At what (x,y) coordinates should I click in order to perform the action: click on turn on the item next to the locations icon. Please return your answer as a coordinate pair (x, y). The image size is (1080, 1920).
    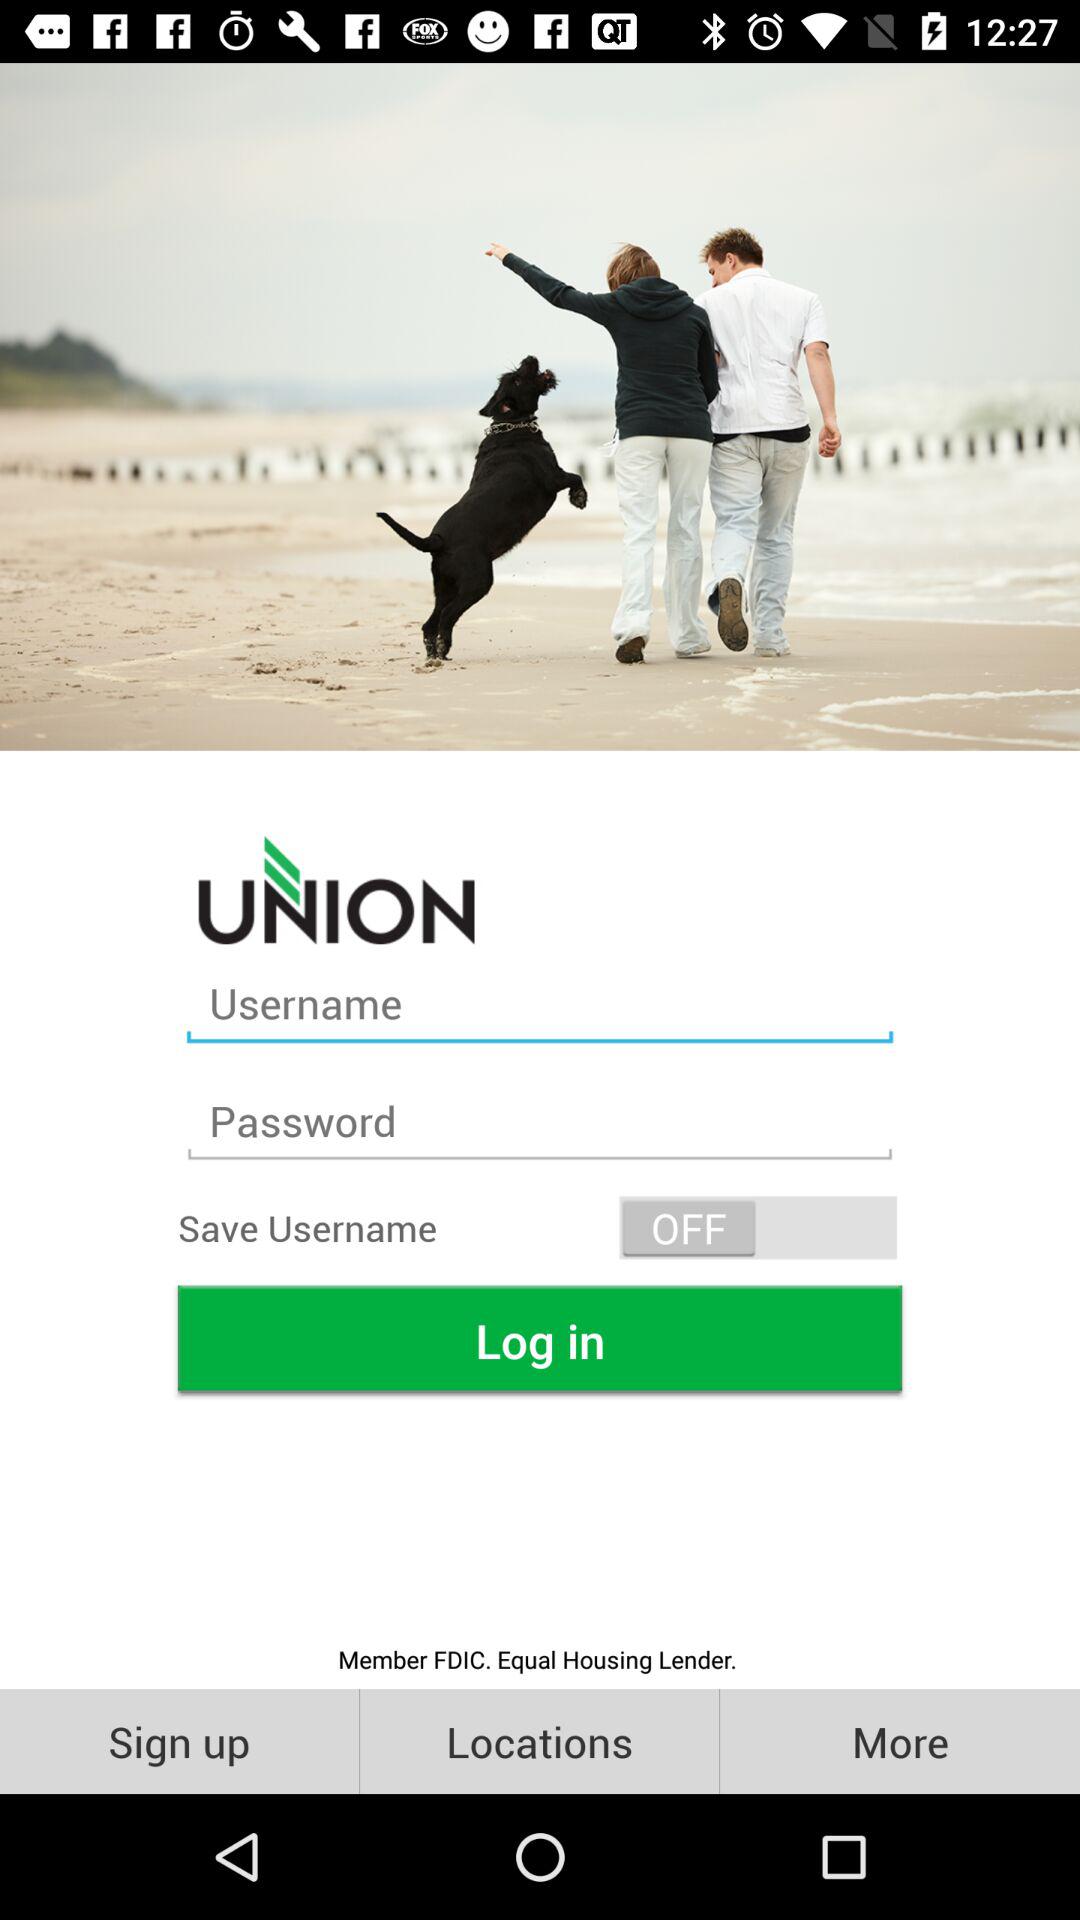
    Looking at the image, I should click on (900, 1740).